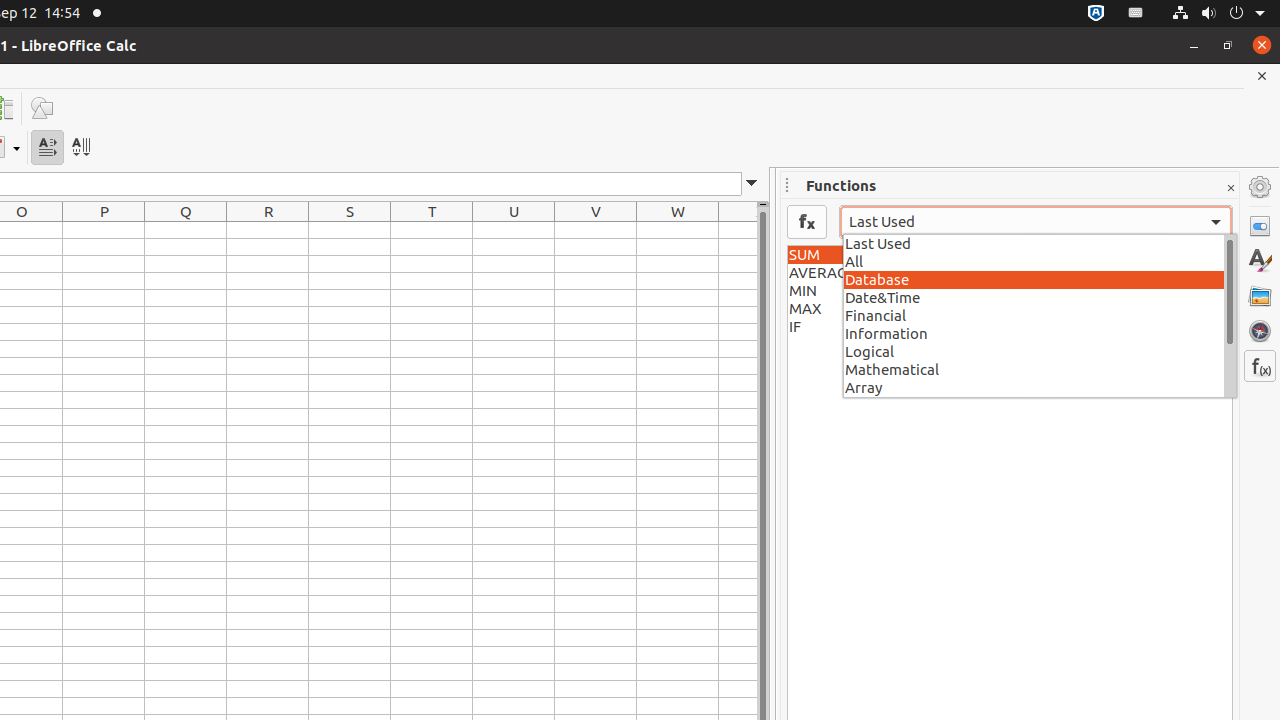  Describe the element at coordinates (80, 148) in the screenshot. I see `Text direction from top to bottom` at that location.